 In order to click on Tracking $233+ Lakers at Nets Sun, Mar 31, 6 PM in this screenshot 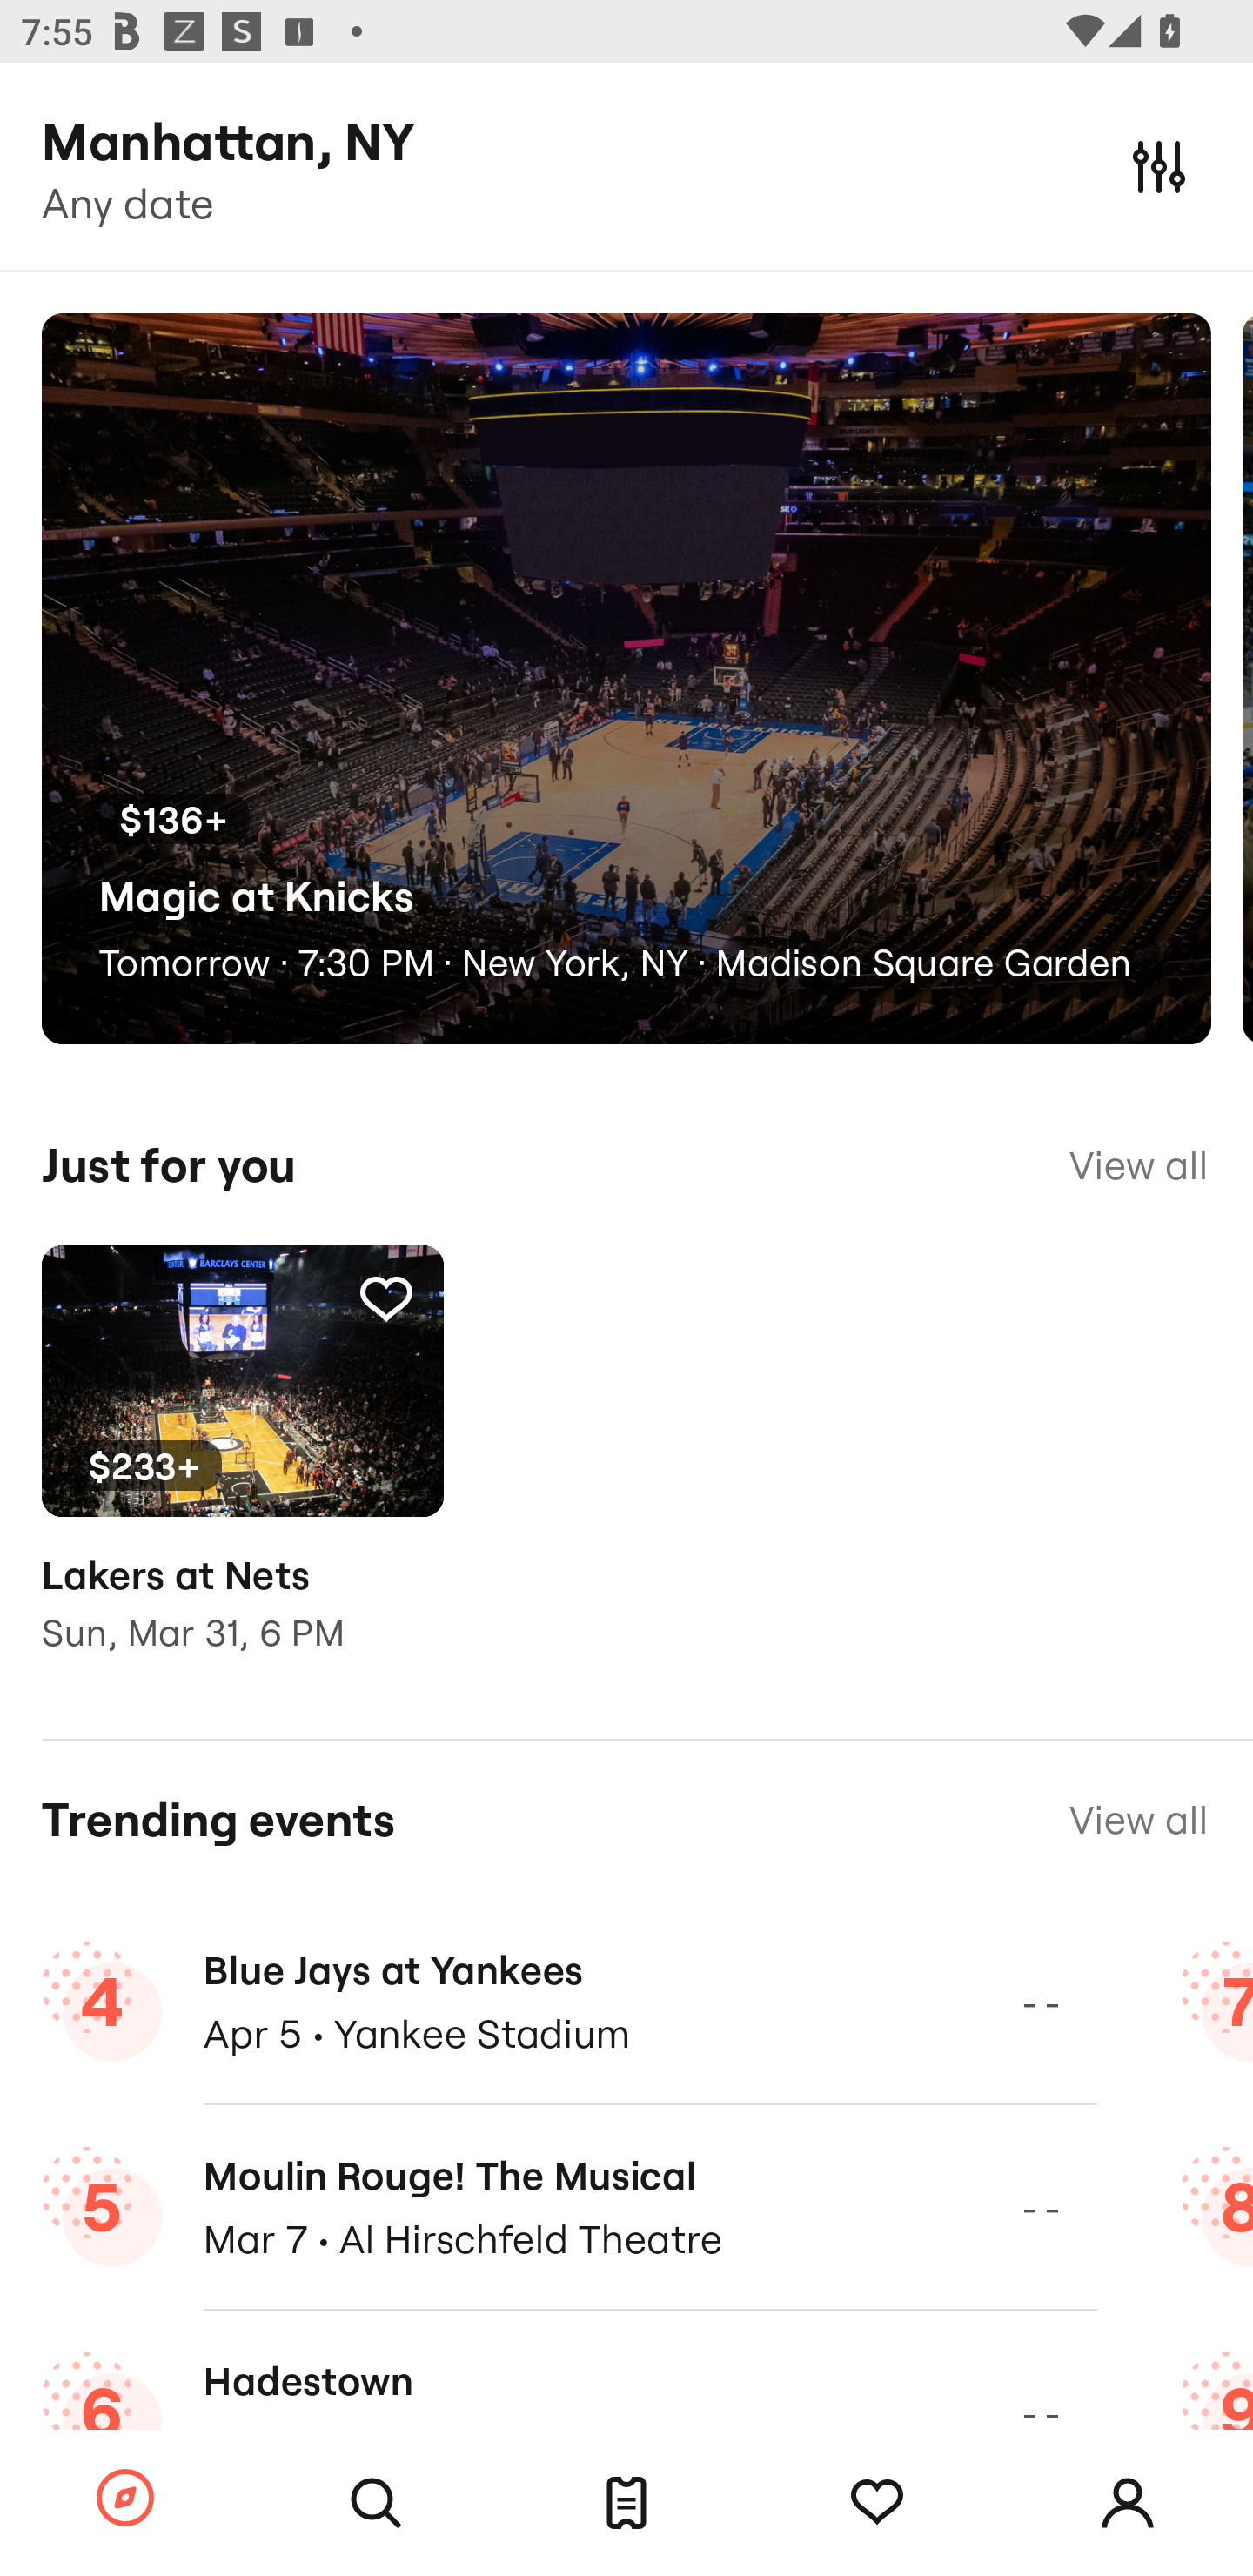, I will do `click(242, 1471)`.